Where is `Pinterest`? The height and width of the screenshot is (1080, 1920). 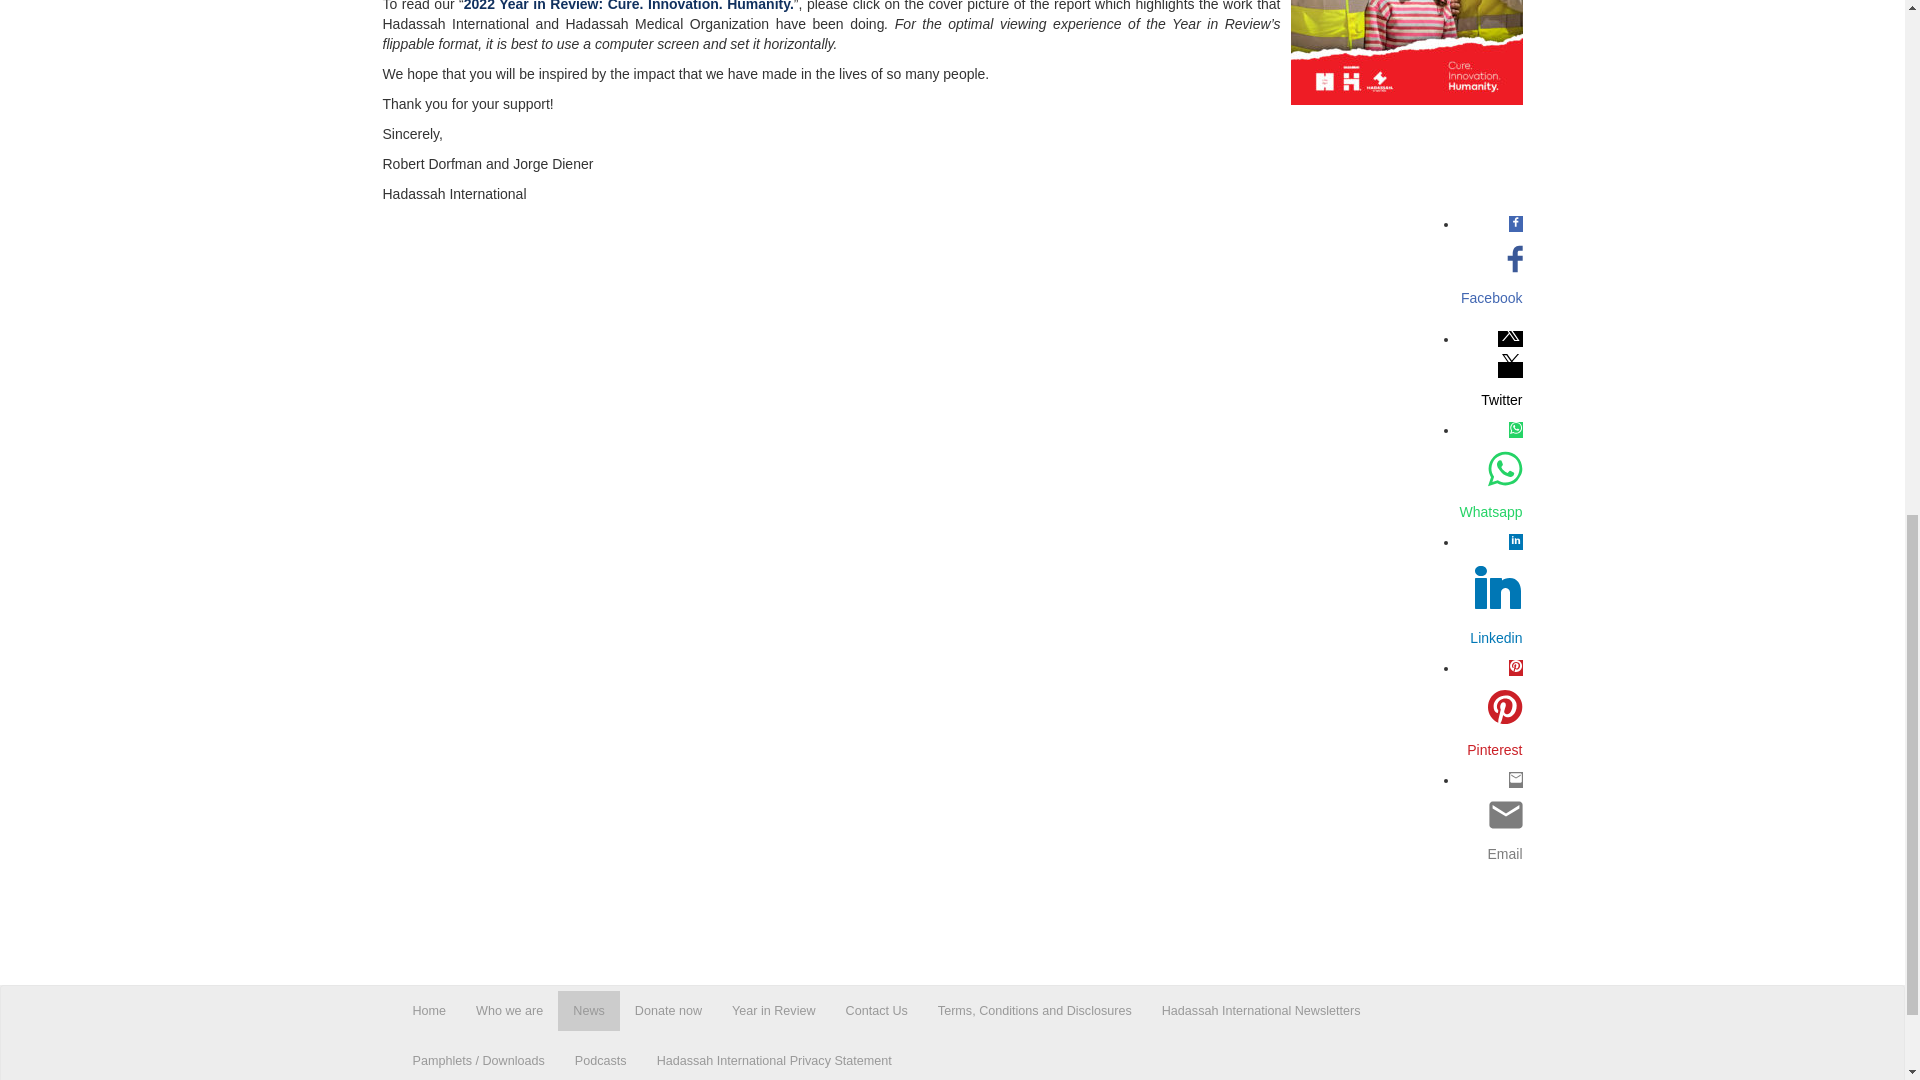 Pinterest is located at coordinates (1490, 750).